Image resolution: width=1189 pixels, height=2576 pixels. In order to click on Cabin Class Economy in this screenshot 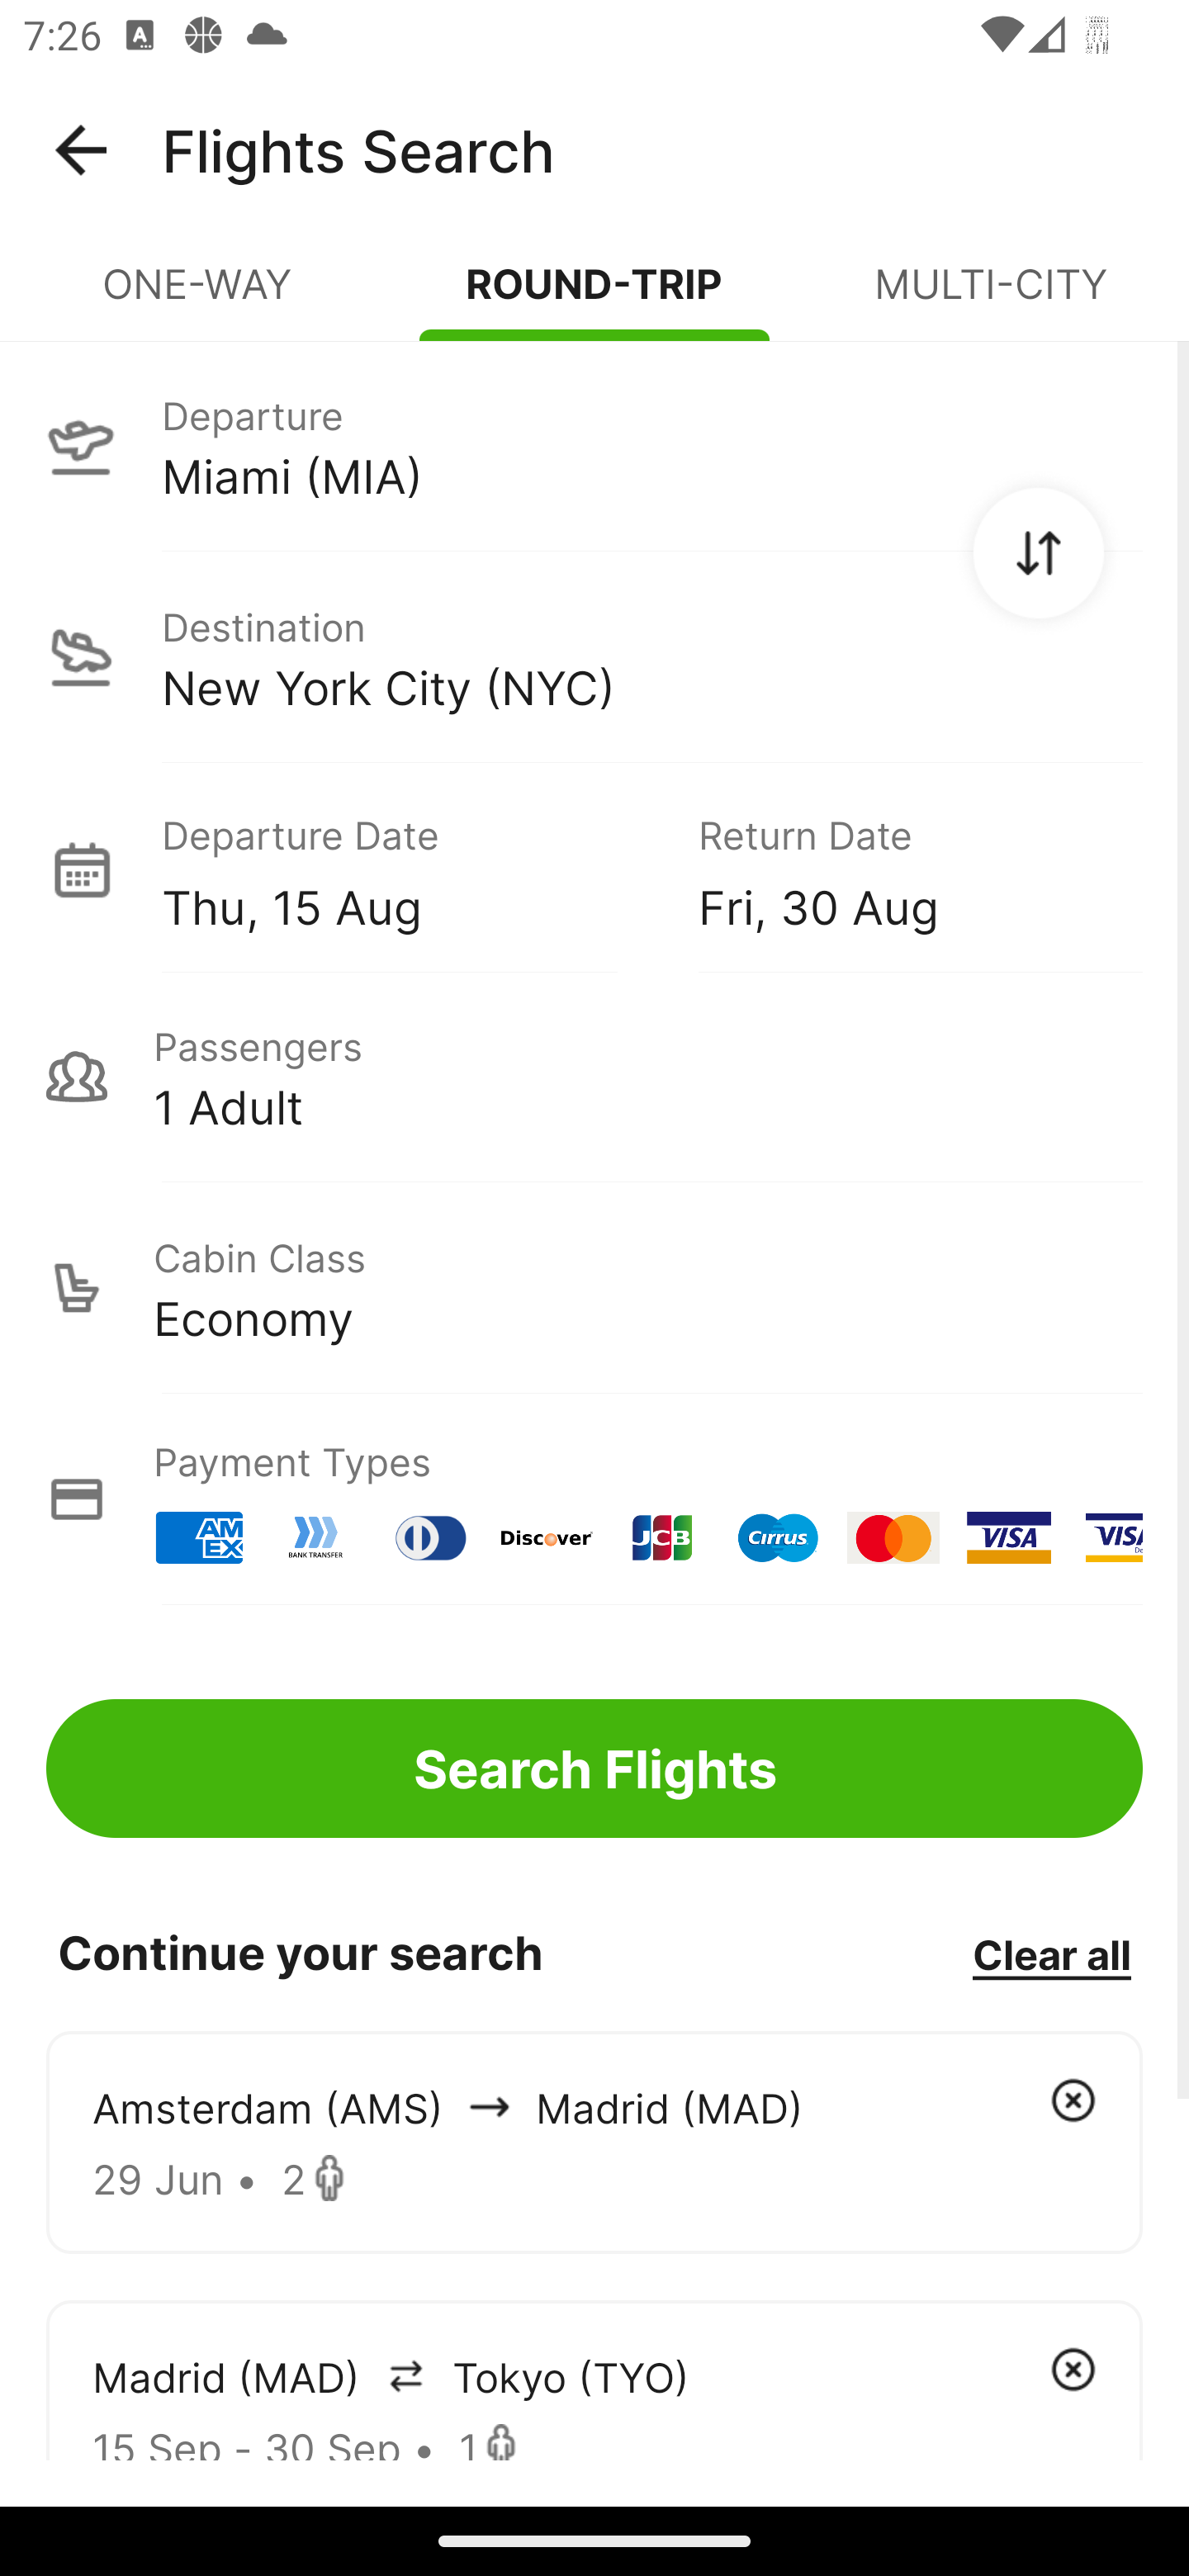, I will do `click(594, 1288)`.